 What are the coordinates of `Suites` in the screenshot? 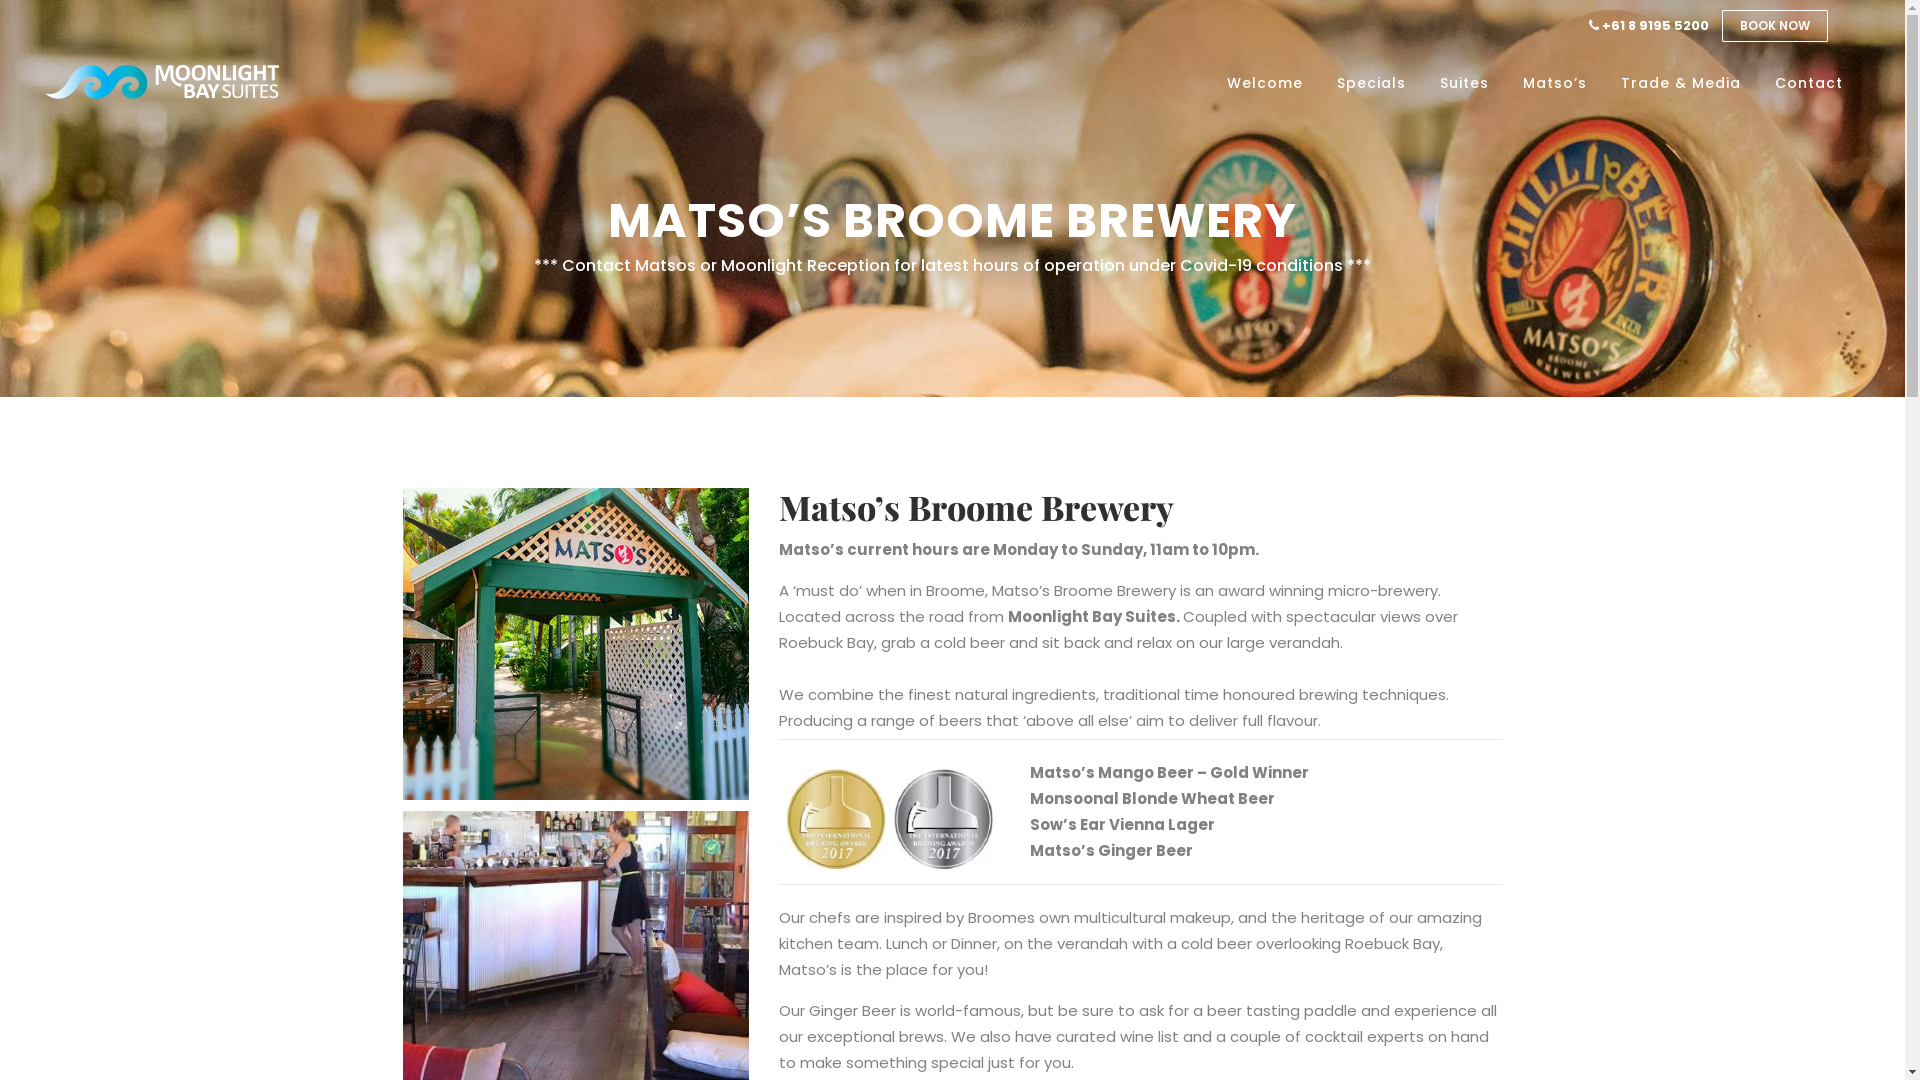 It's located at (1464, 83).